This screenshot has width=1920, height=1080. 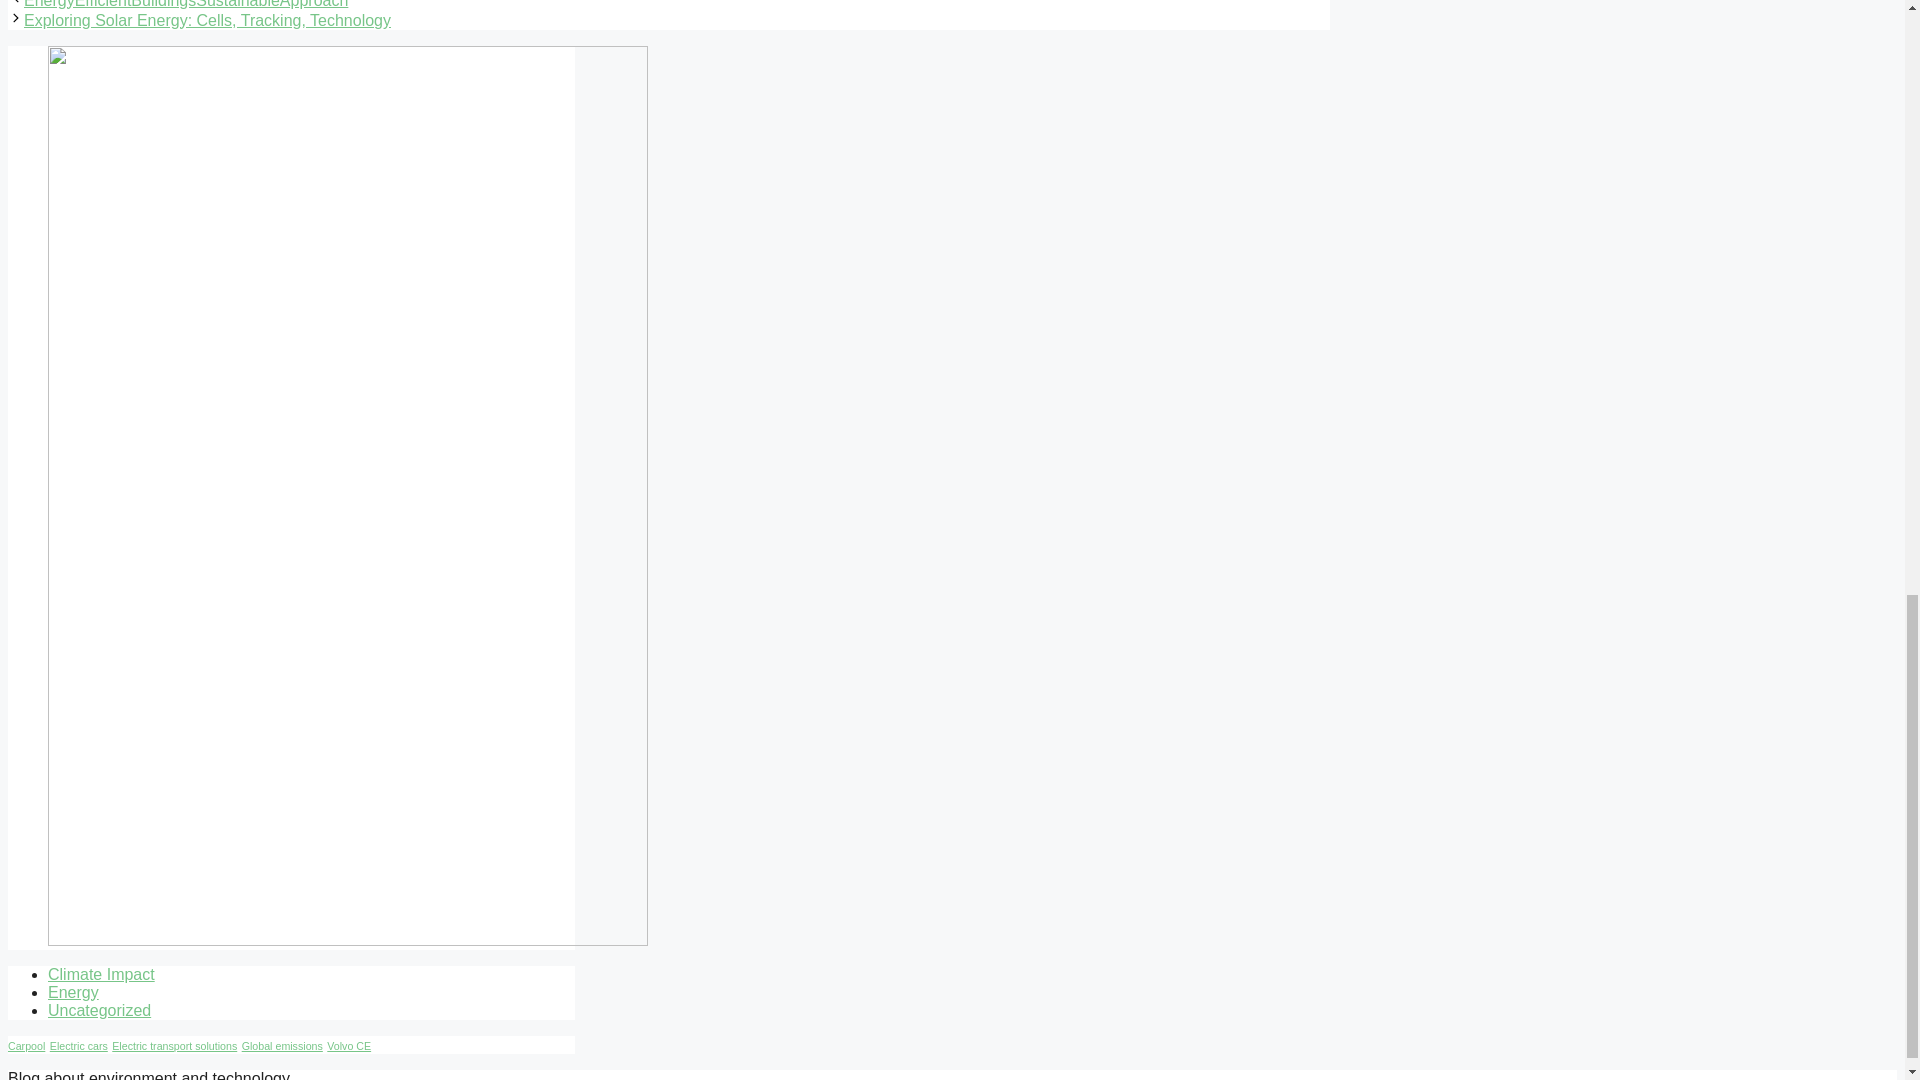 I want to click on Volvo CE, so click(x=348, y=1046).